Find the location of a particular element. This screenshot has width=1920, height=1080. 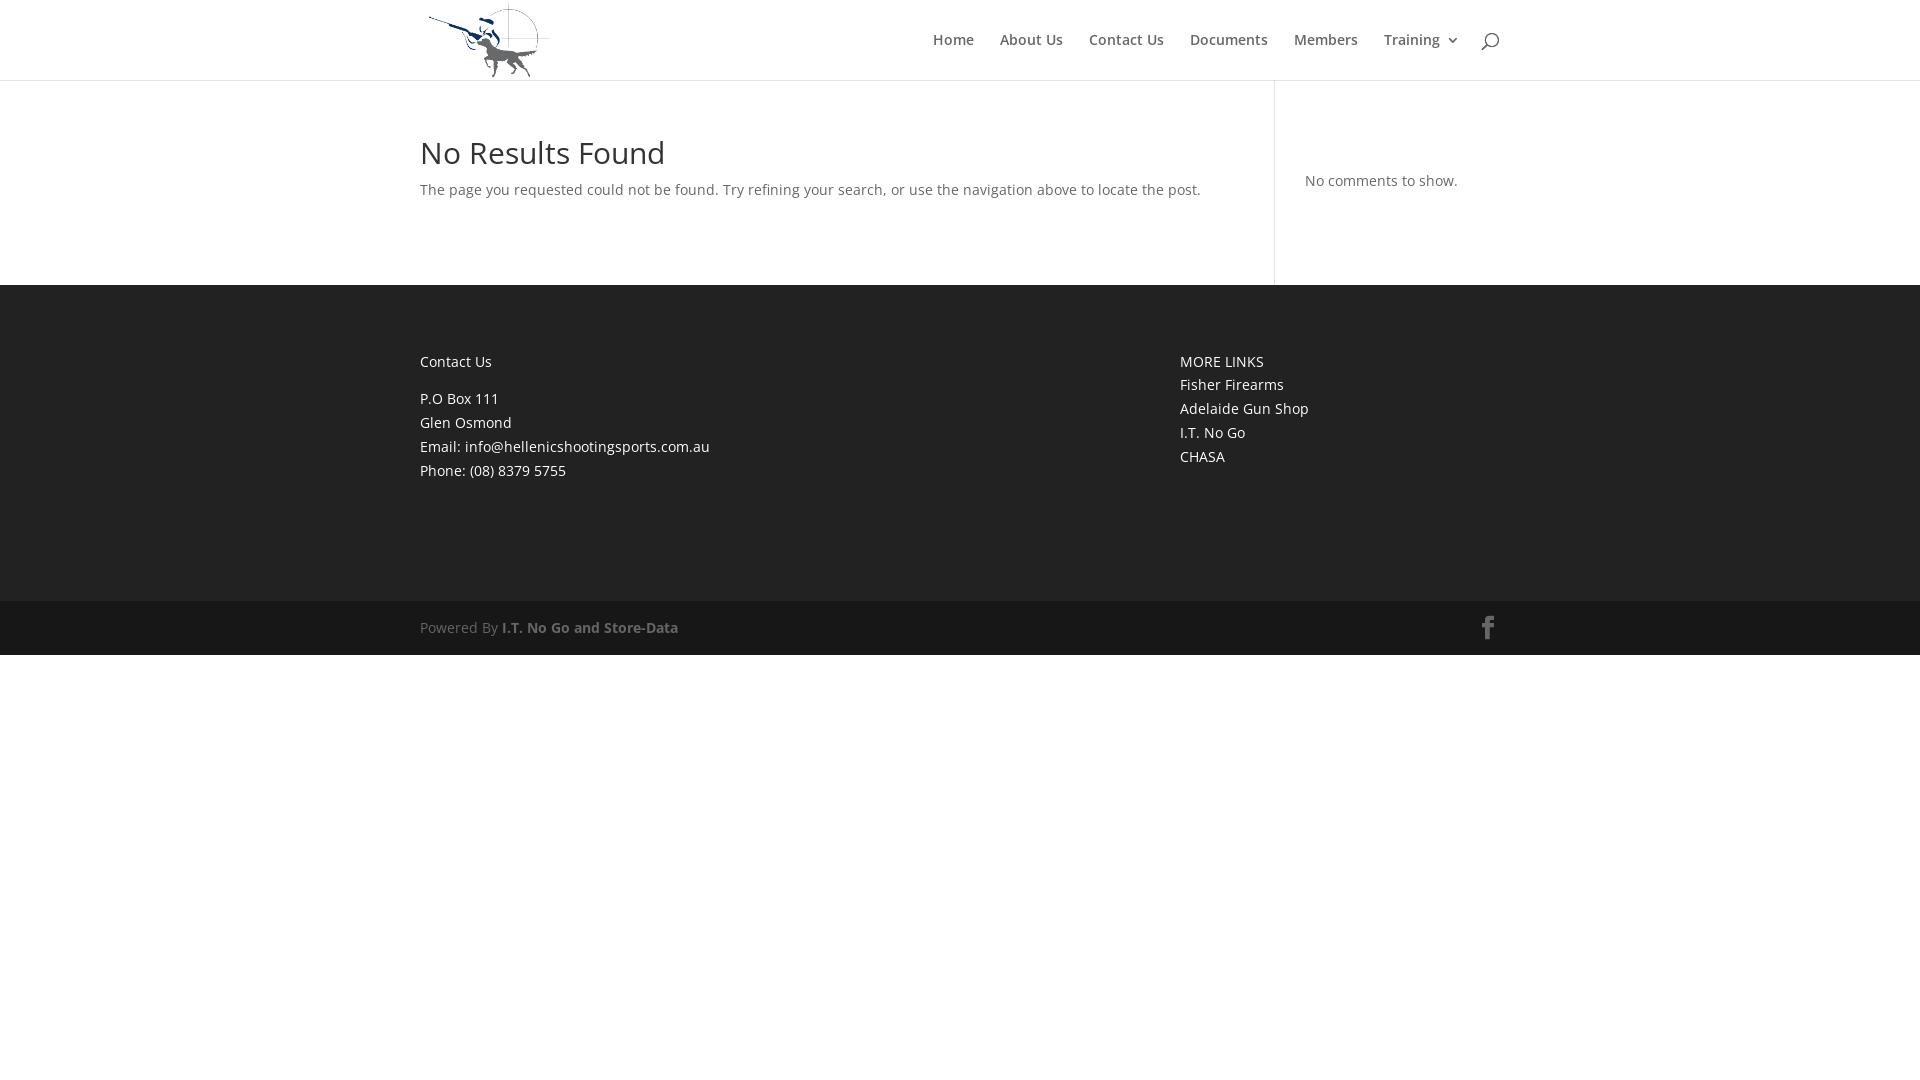

Store-Data is located at coordinates (641, 628).